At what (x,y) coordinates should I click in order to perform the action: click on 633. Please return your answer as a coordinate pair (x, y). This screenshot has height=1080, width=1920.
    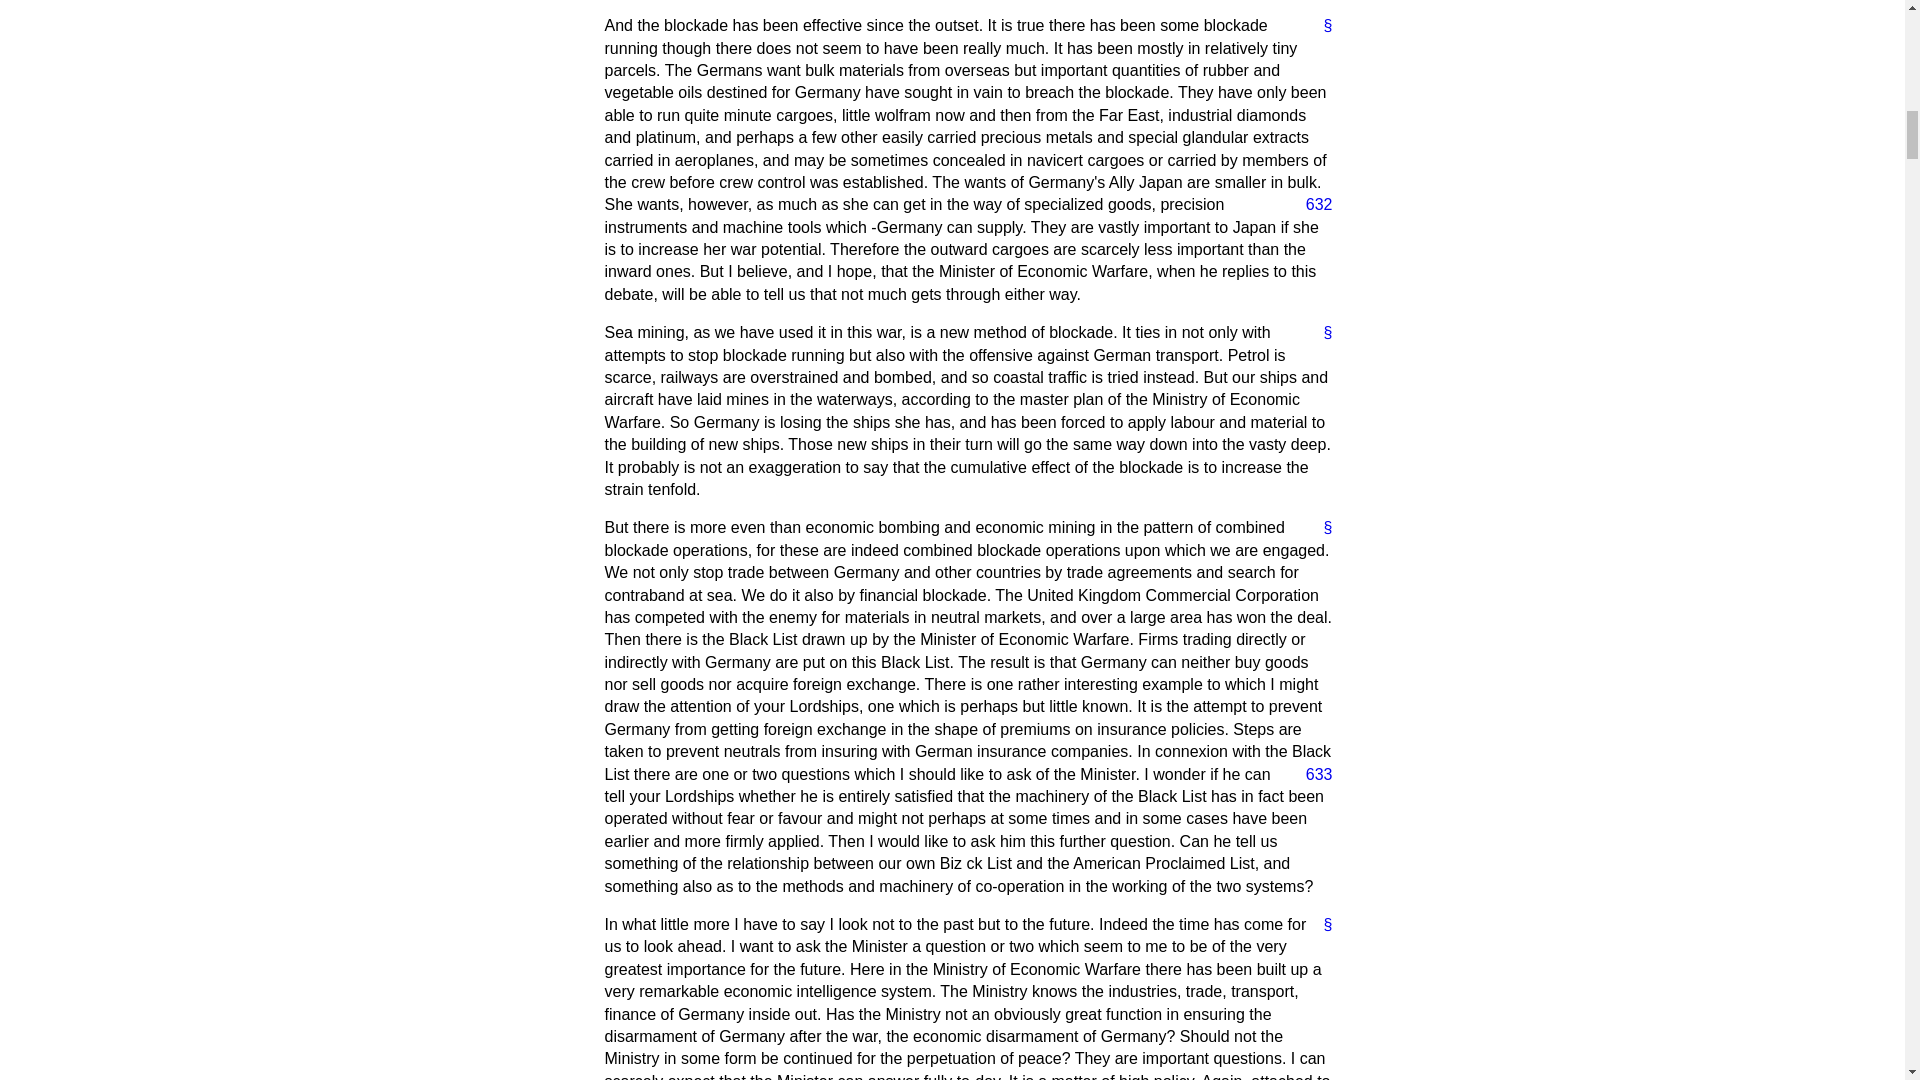
    Looking at the image, I should click on (1311, 774).